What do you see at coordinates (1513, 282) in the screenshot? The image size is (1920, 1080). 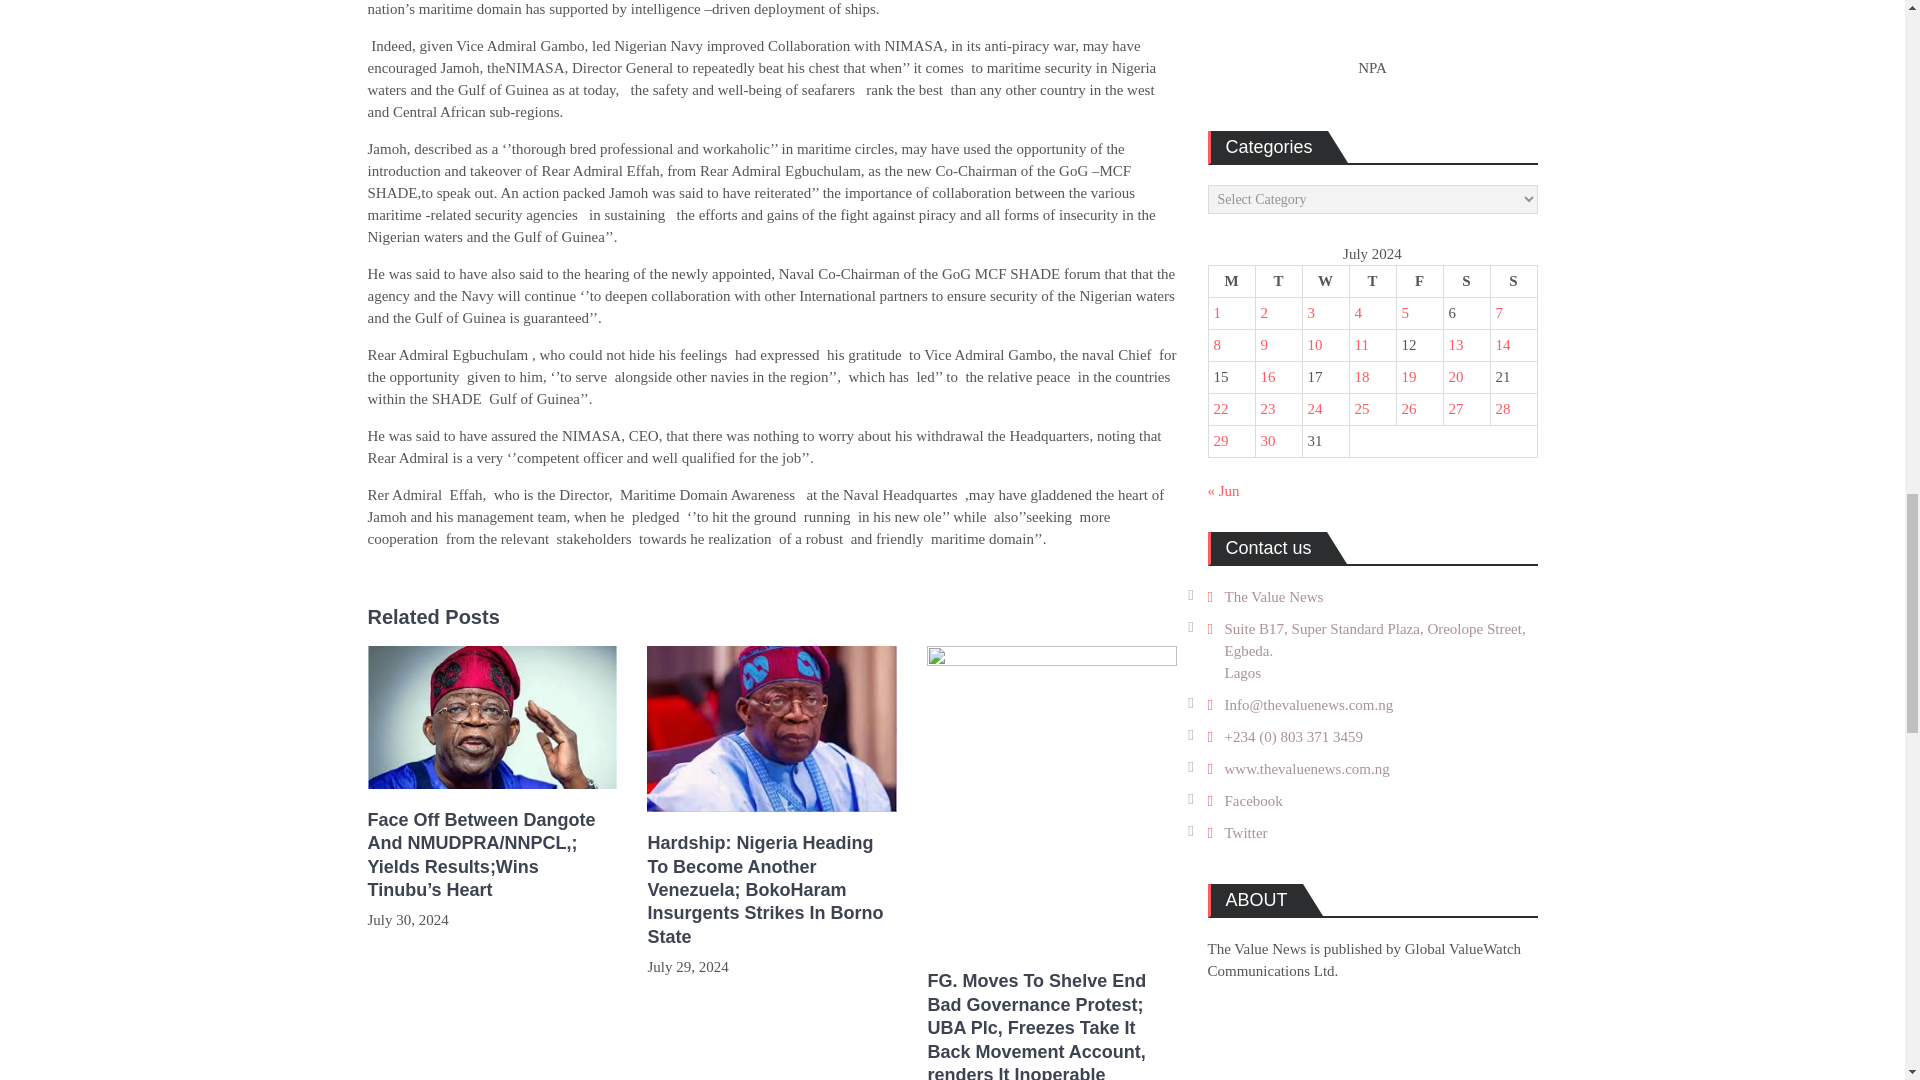 I see `Sunday` at bounding box center [1513, 282].